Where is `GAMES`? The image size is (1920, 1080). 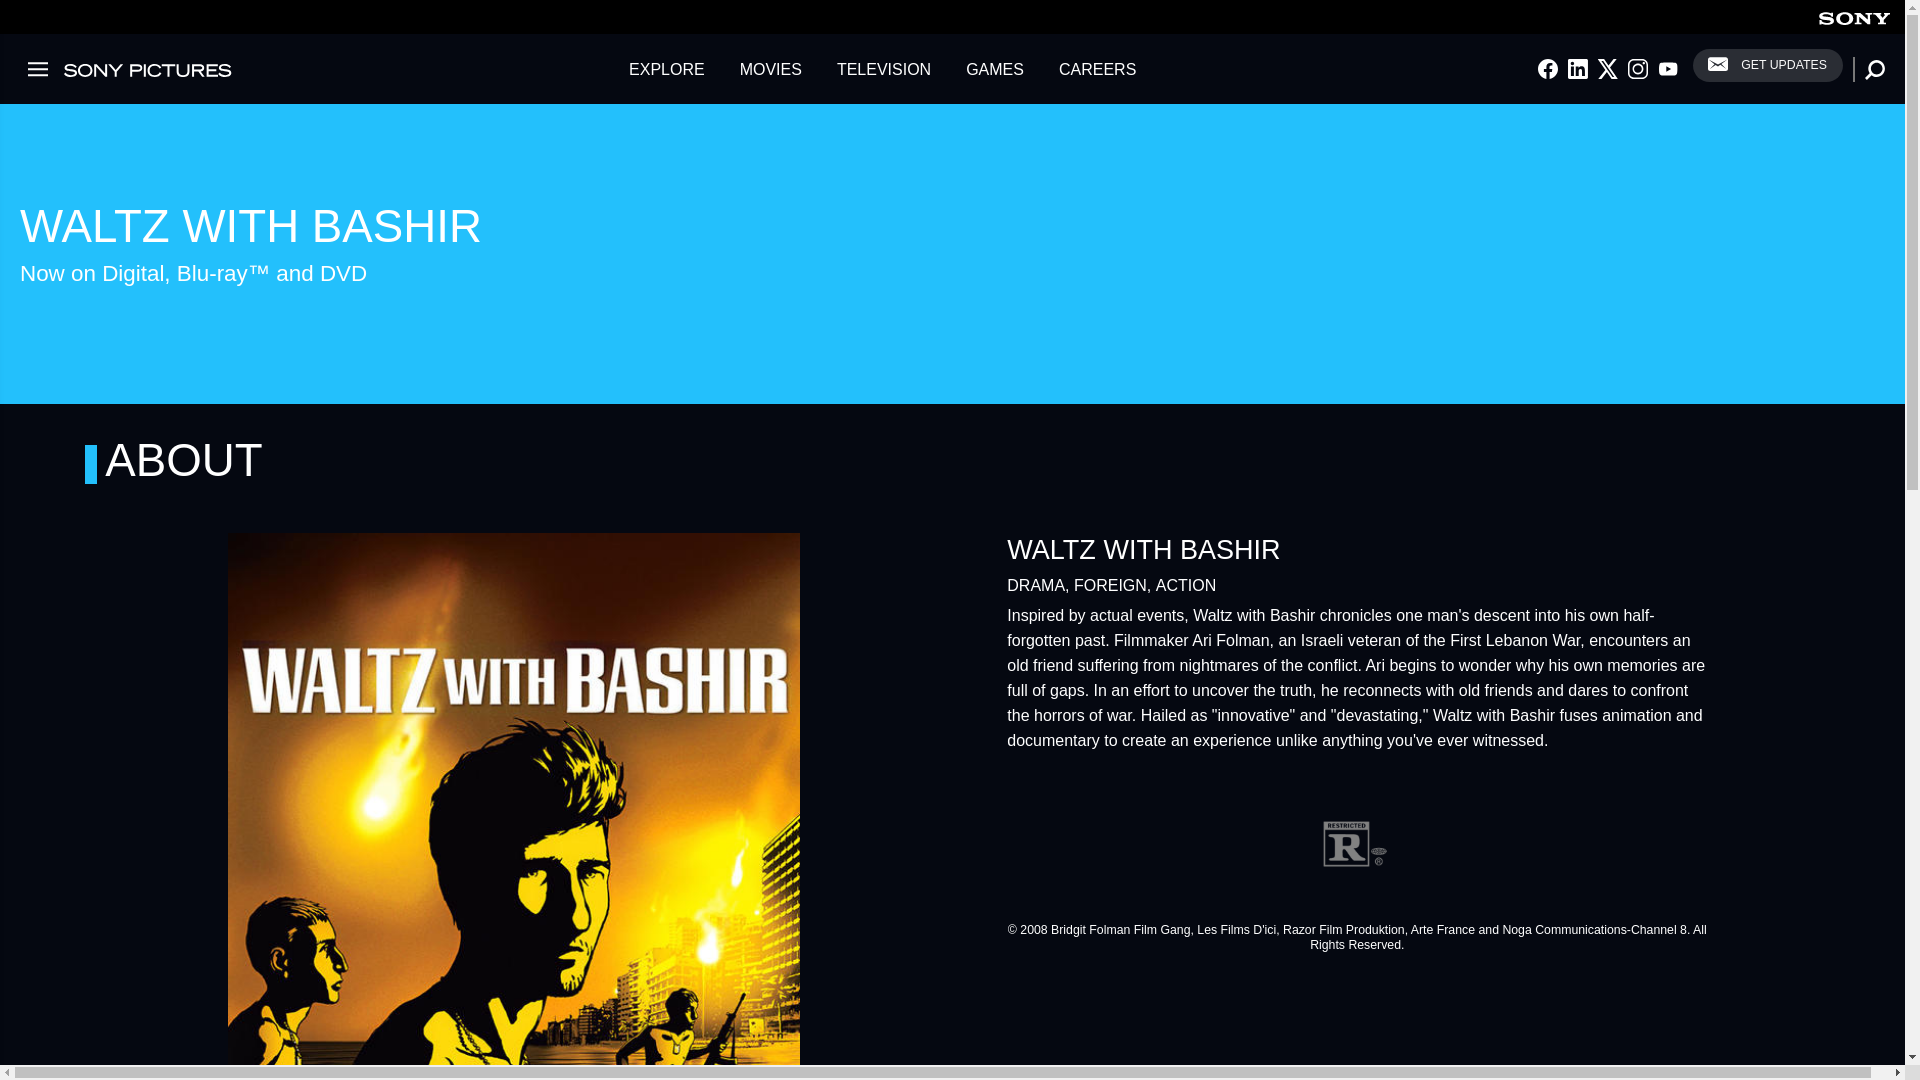 GAMES is located at coordinates (994, 68).